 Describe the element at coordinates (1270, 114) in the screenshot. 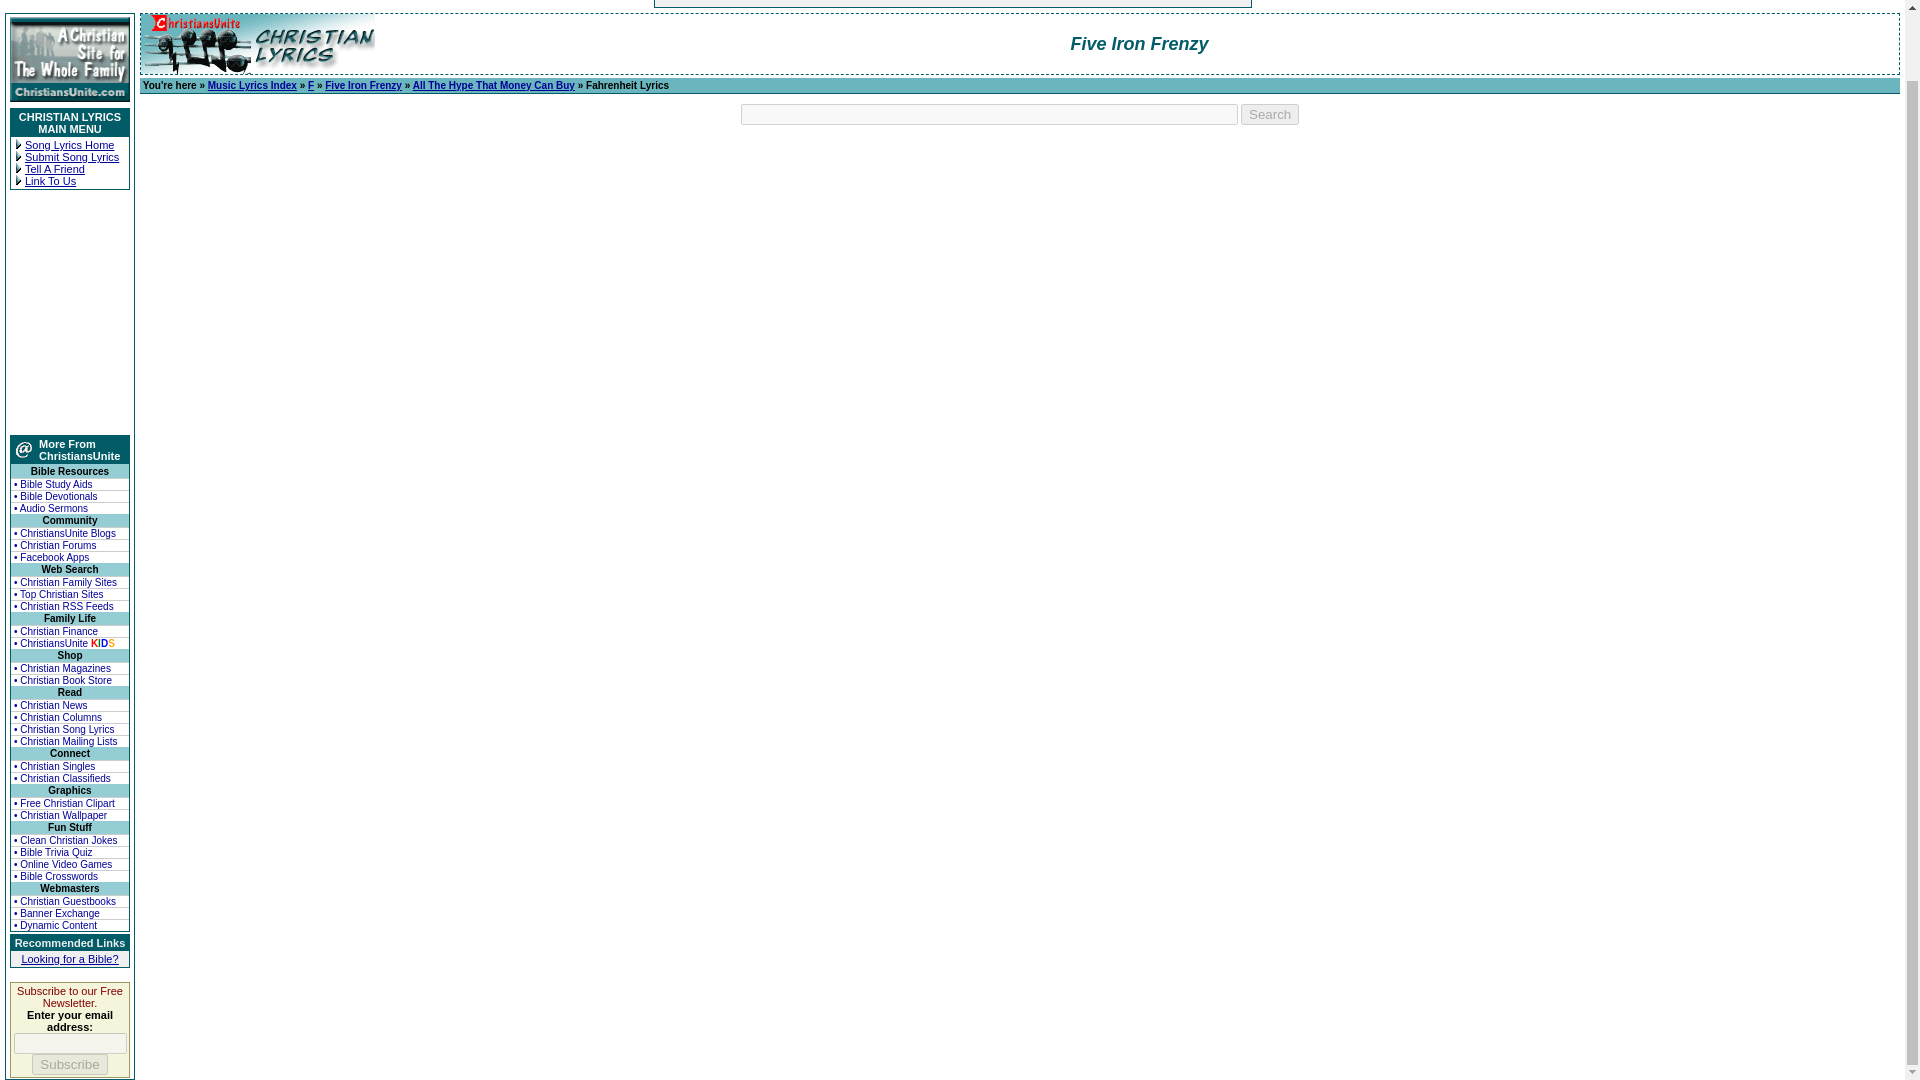

I see `Search` at that location.